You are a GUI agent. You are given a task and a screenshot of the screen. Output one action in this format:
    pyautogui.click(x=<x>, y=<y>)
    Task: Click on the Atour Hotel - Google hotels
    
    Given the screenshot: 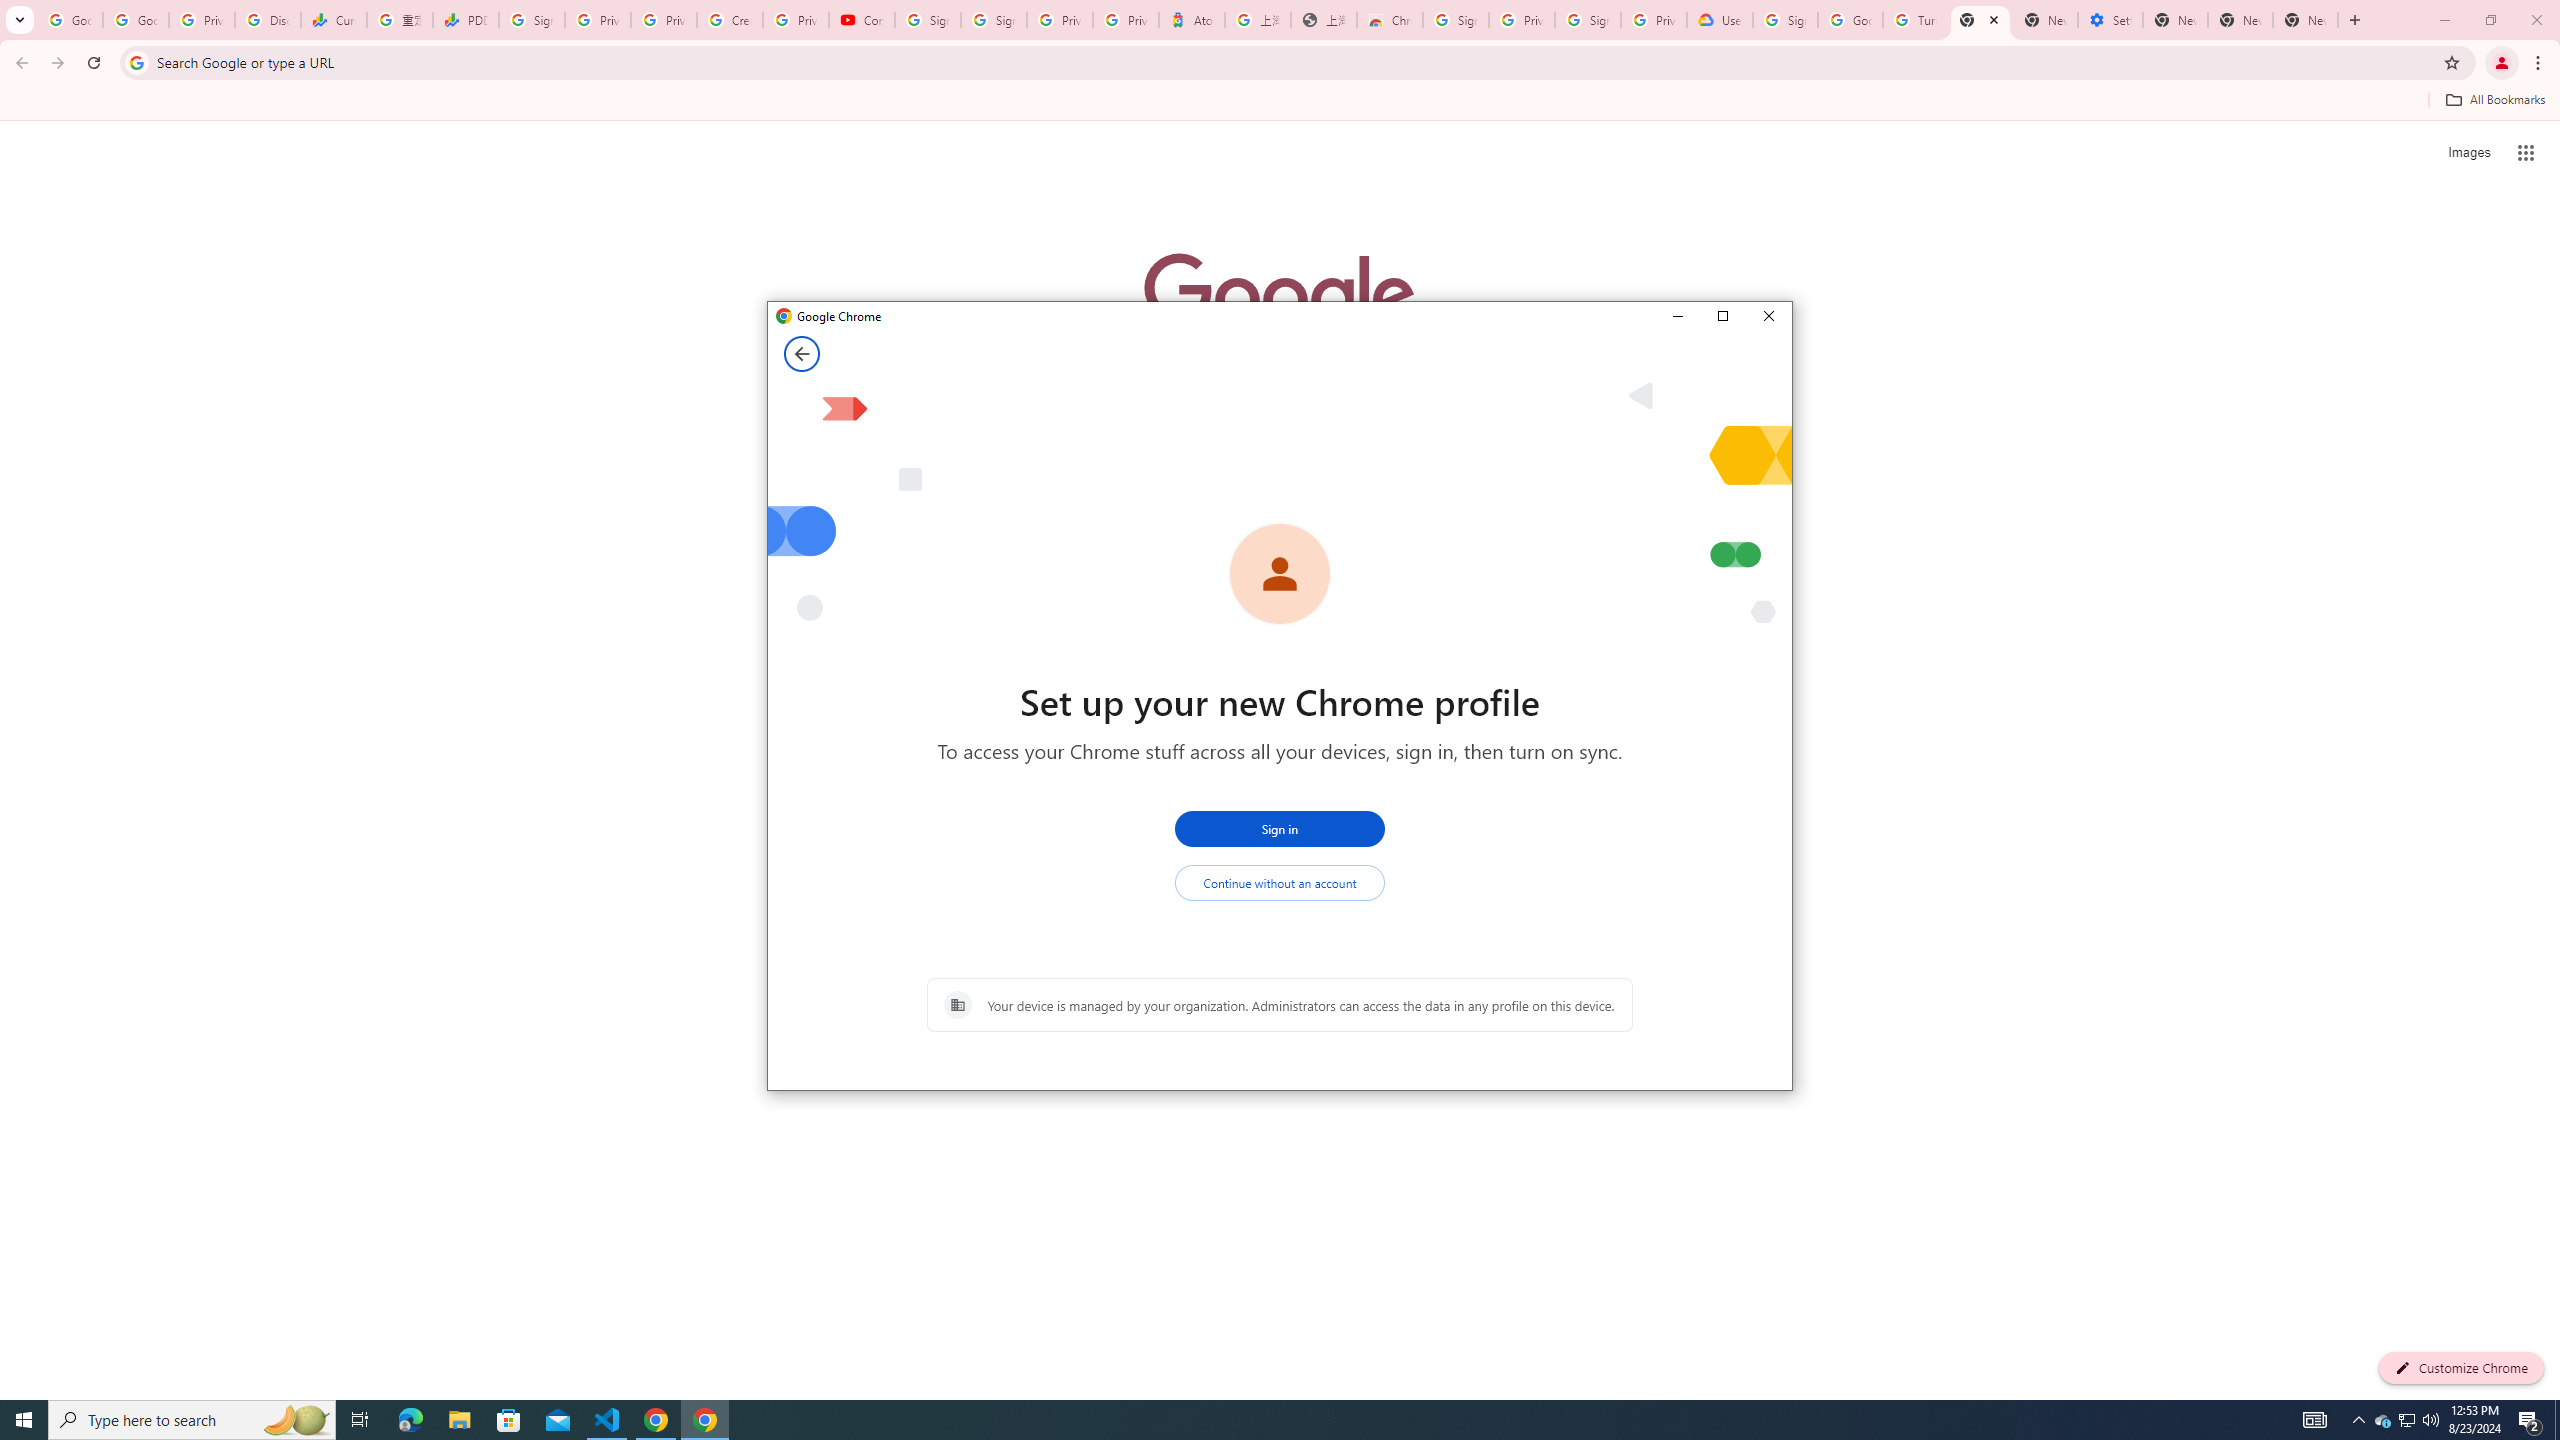 What is the action you would take?
    pyautogui.click(x=1191, y=20)
    